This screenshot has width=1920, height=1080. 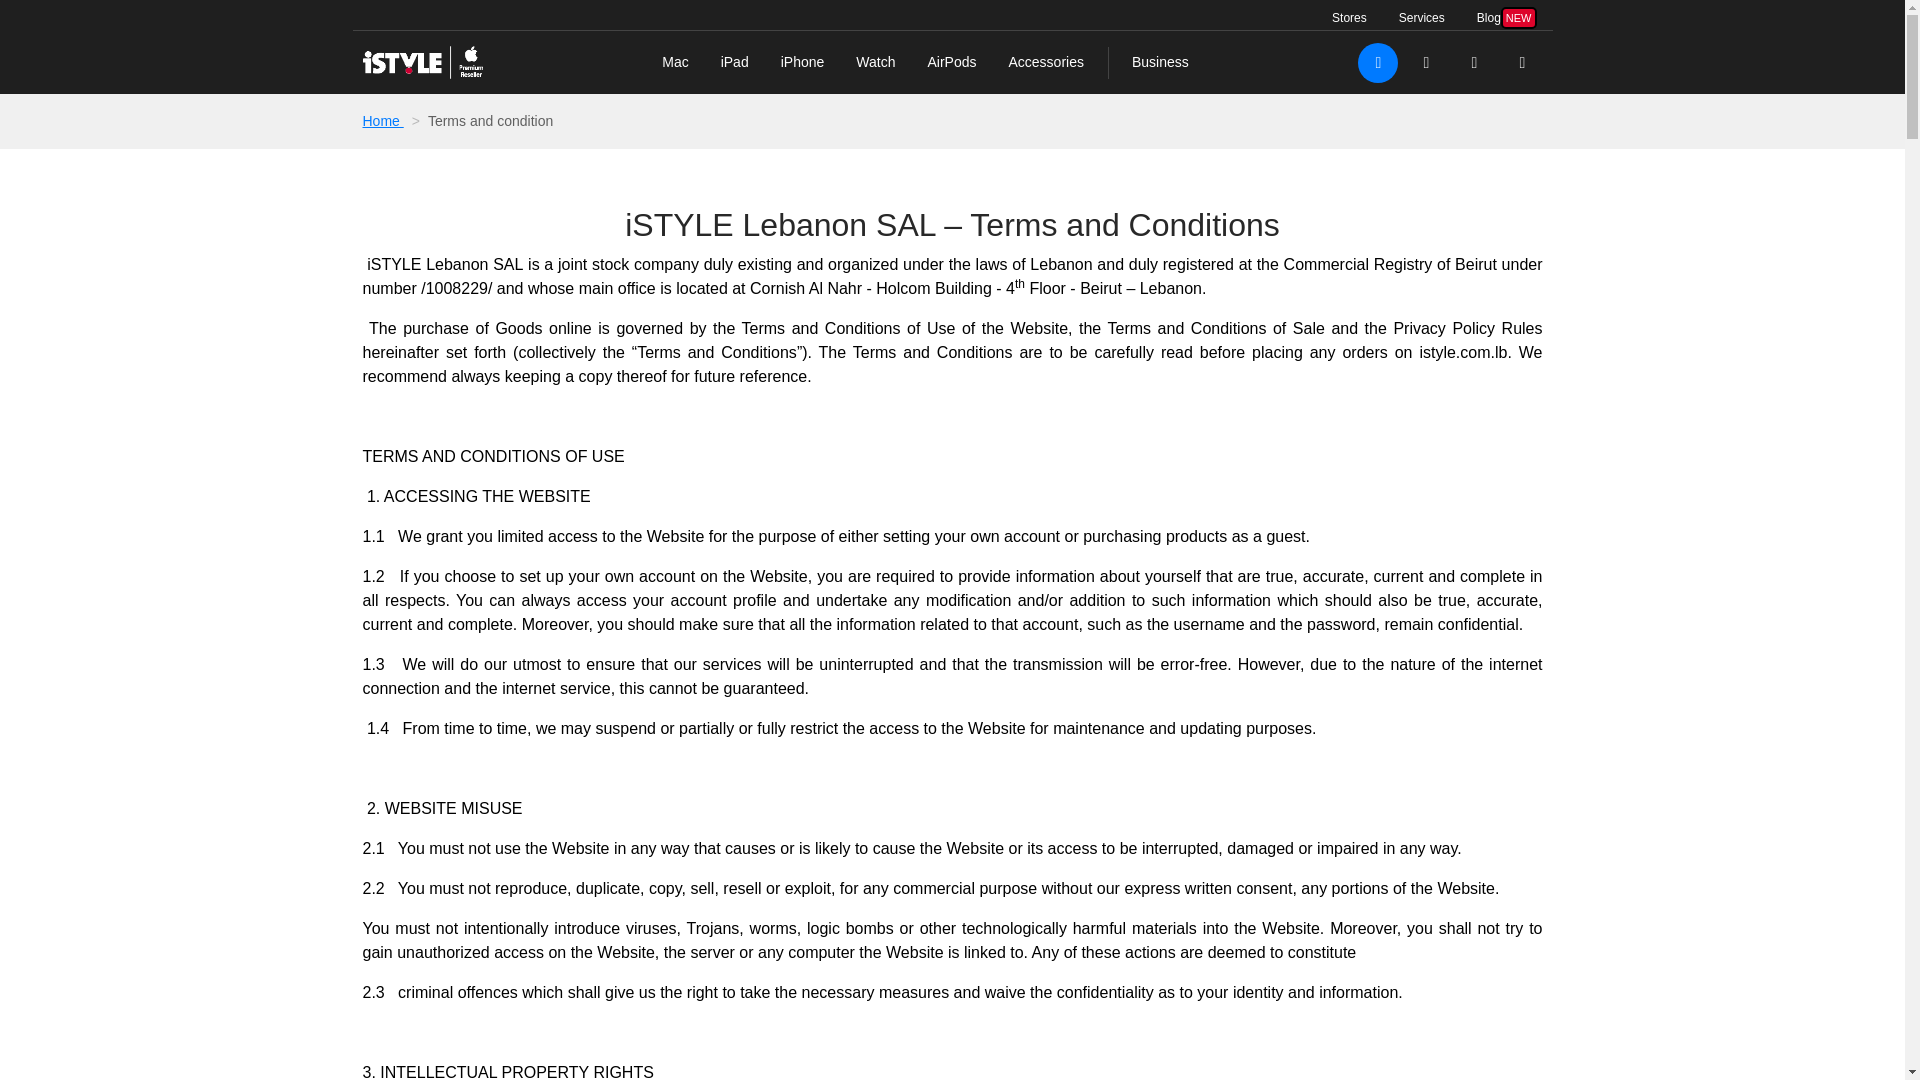 I want to click on Stores, so click(x=394, y=120).